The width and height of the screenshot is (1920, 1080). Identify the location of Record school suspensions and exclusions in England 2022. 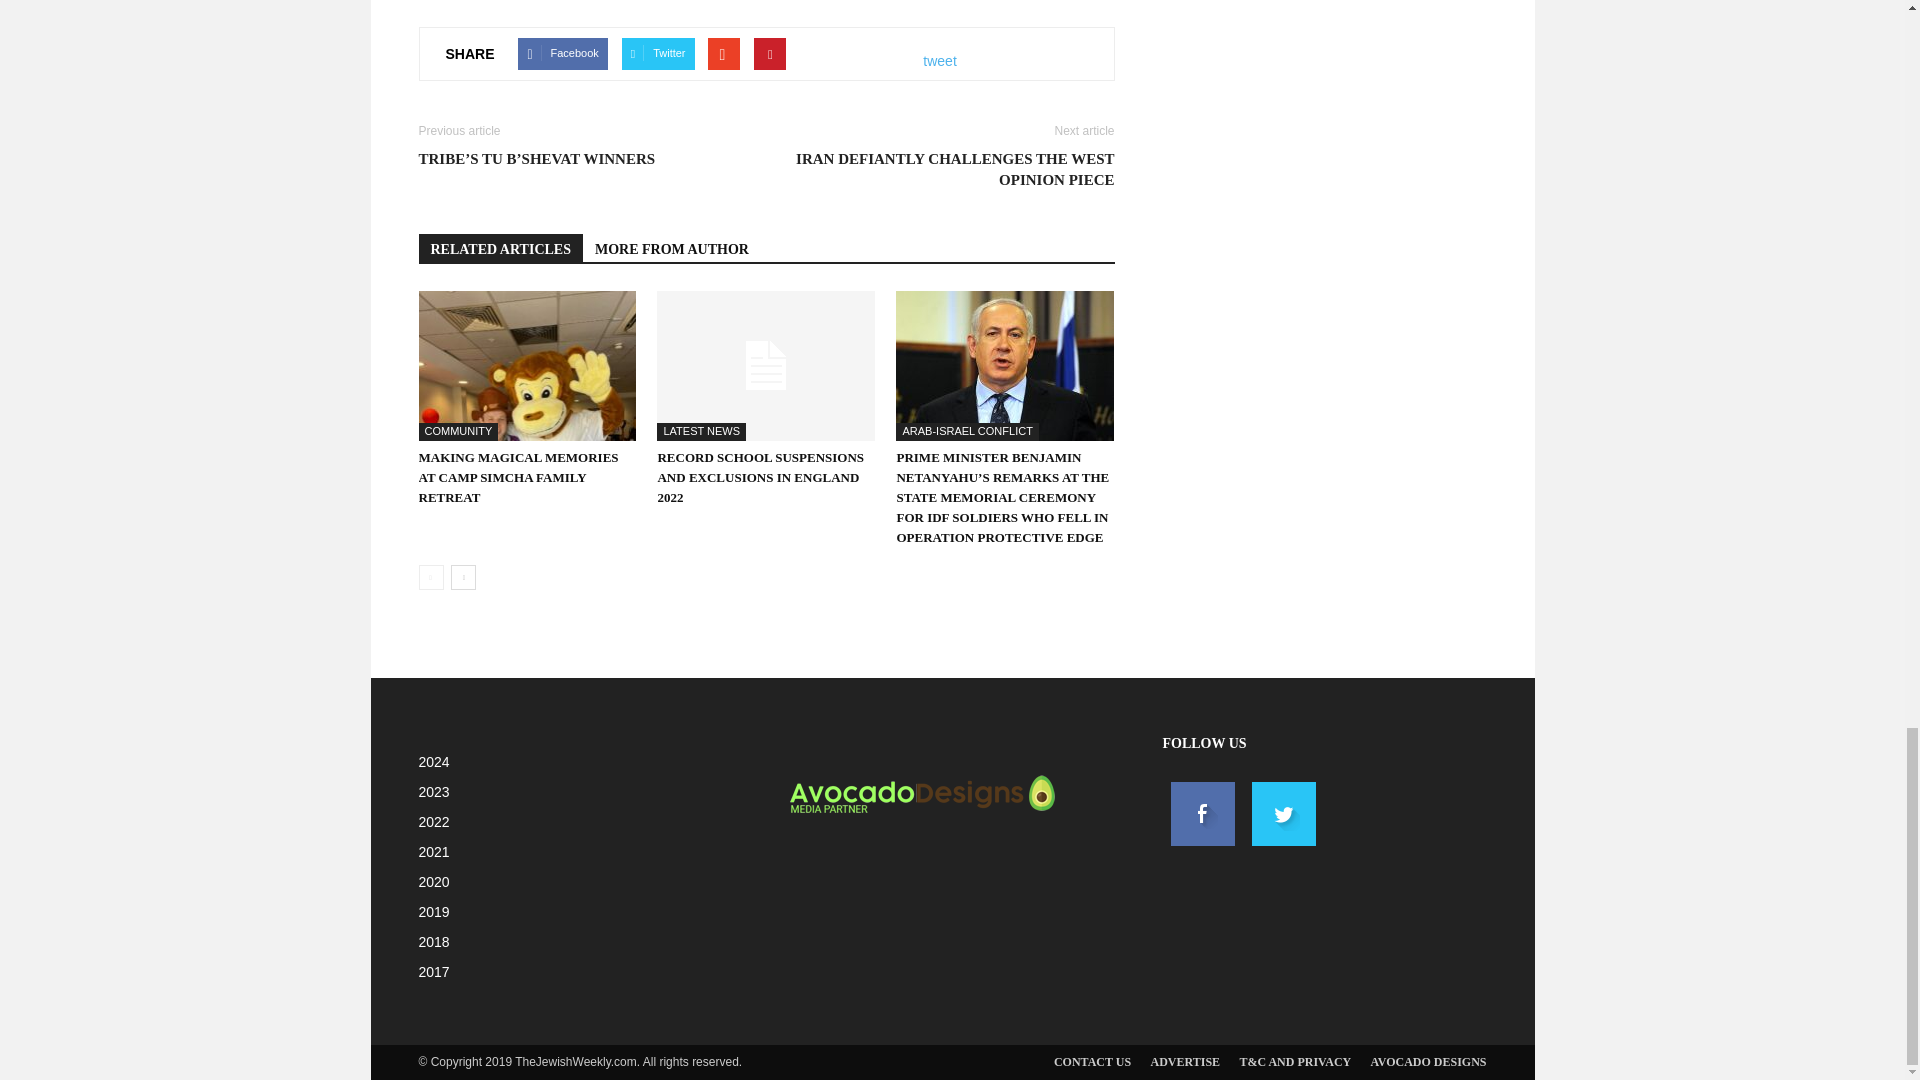
(766, 365).